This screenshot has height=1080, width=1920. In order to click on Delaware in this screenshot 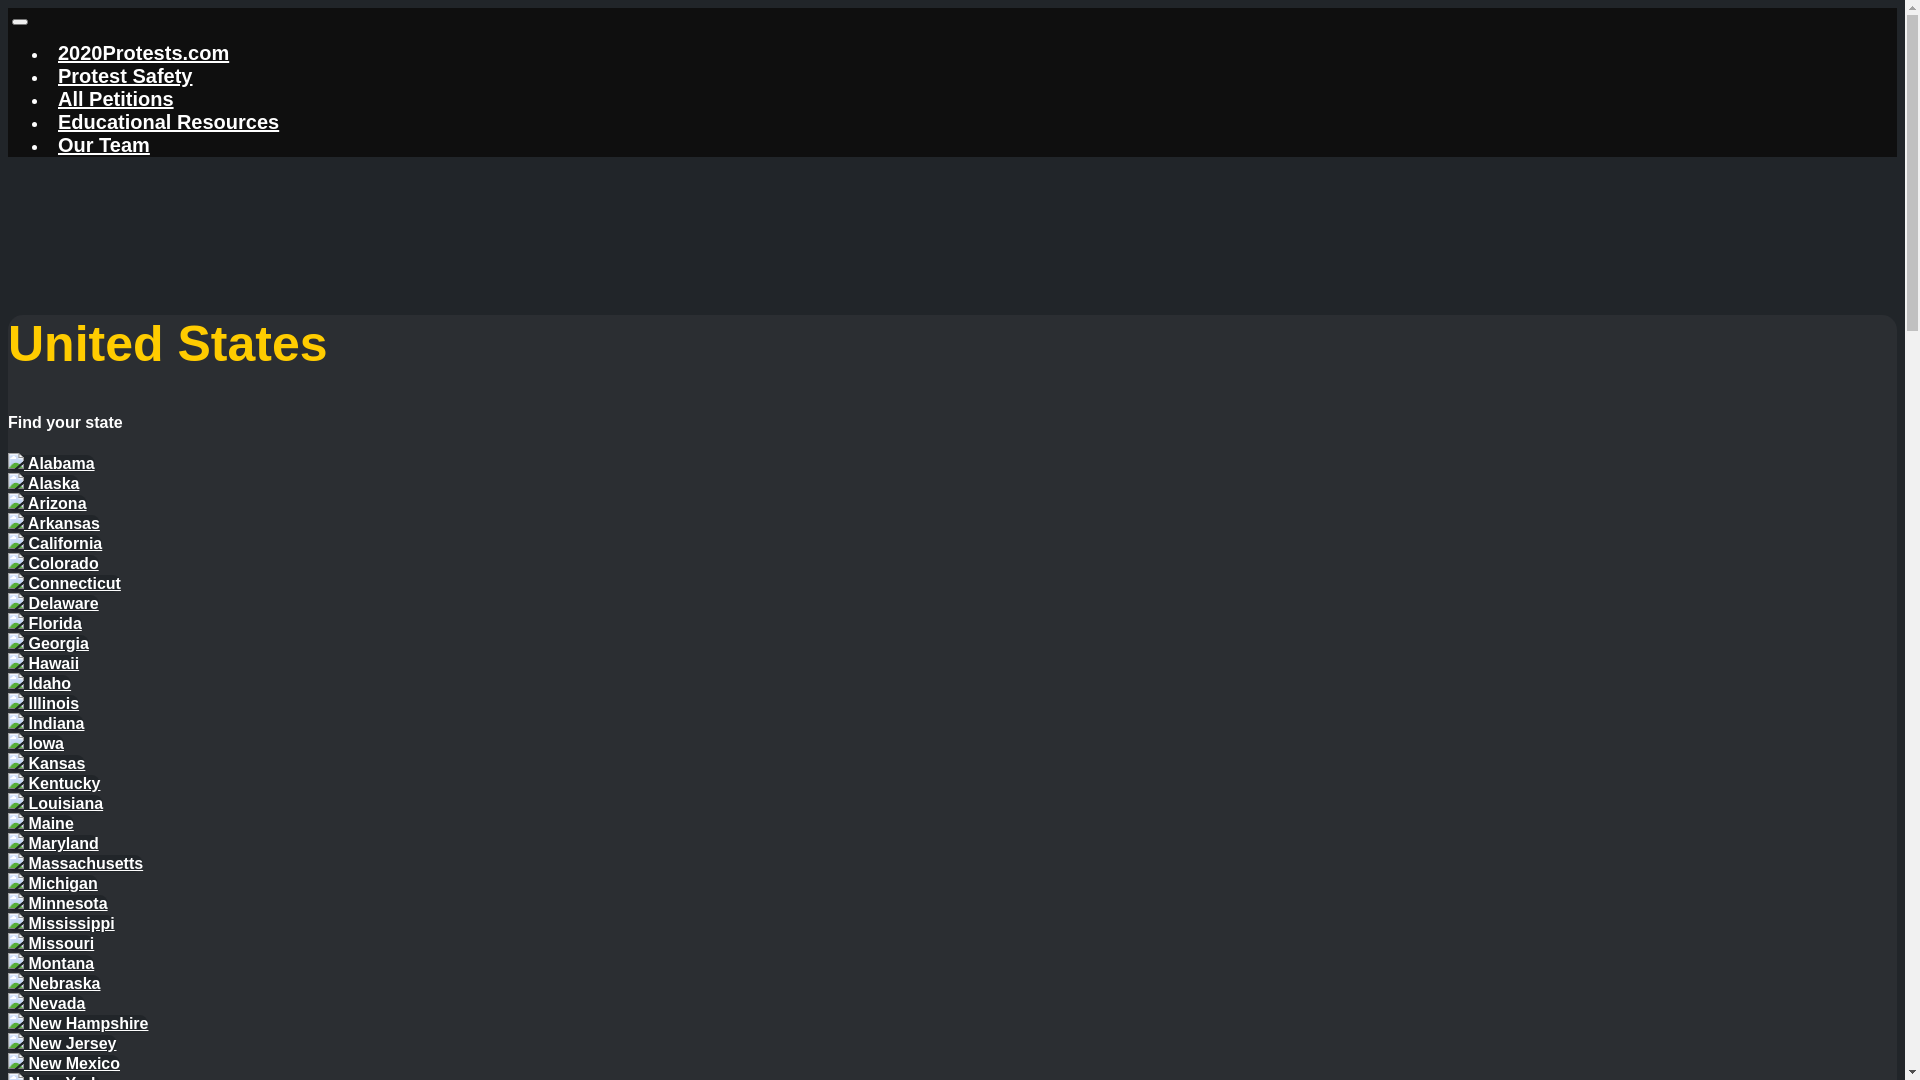, I will do `click(54, 604)`.